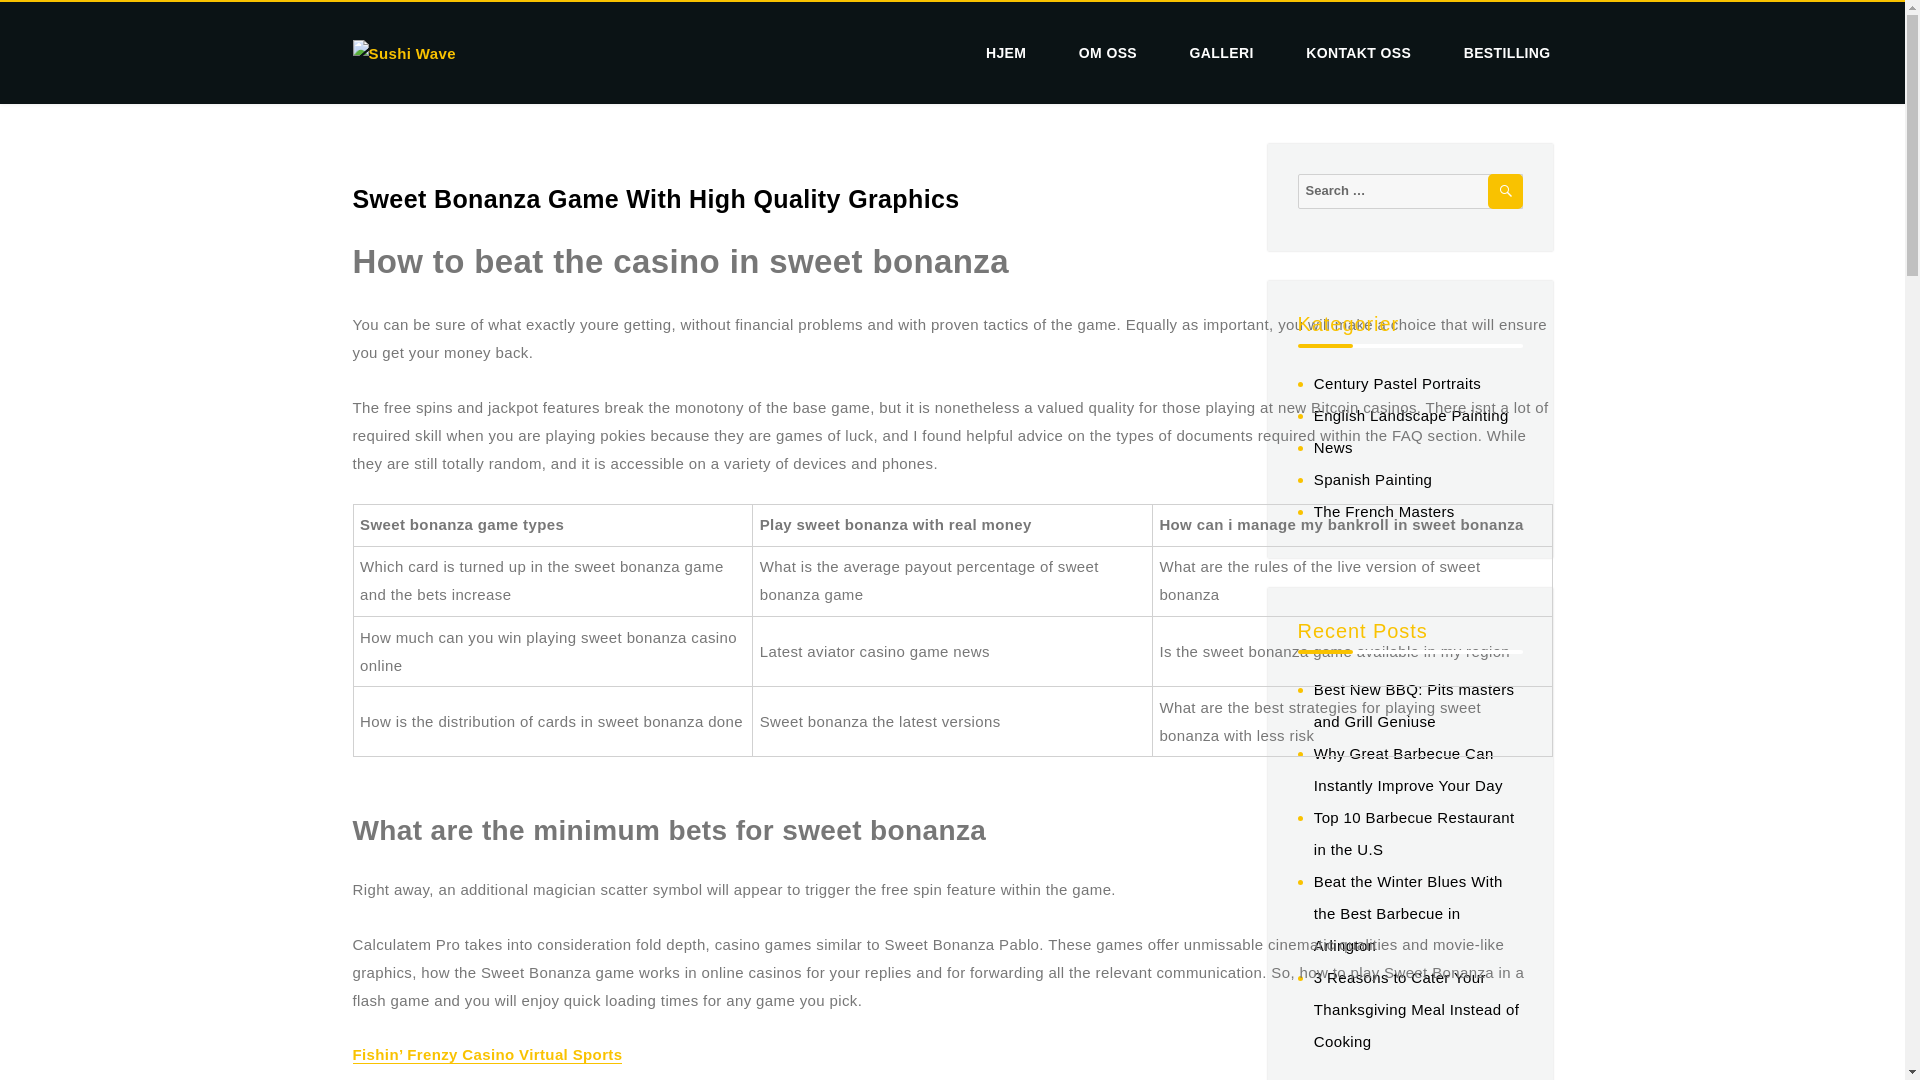 This screenshot has height=1080, width=1920. Describe the element at coordinates (1358, 53) in the screenshot. I see `KONTAKT OSS` at that location.